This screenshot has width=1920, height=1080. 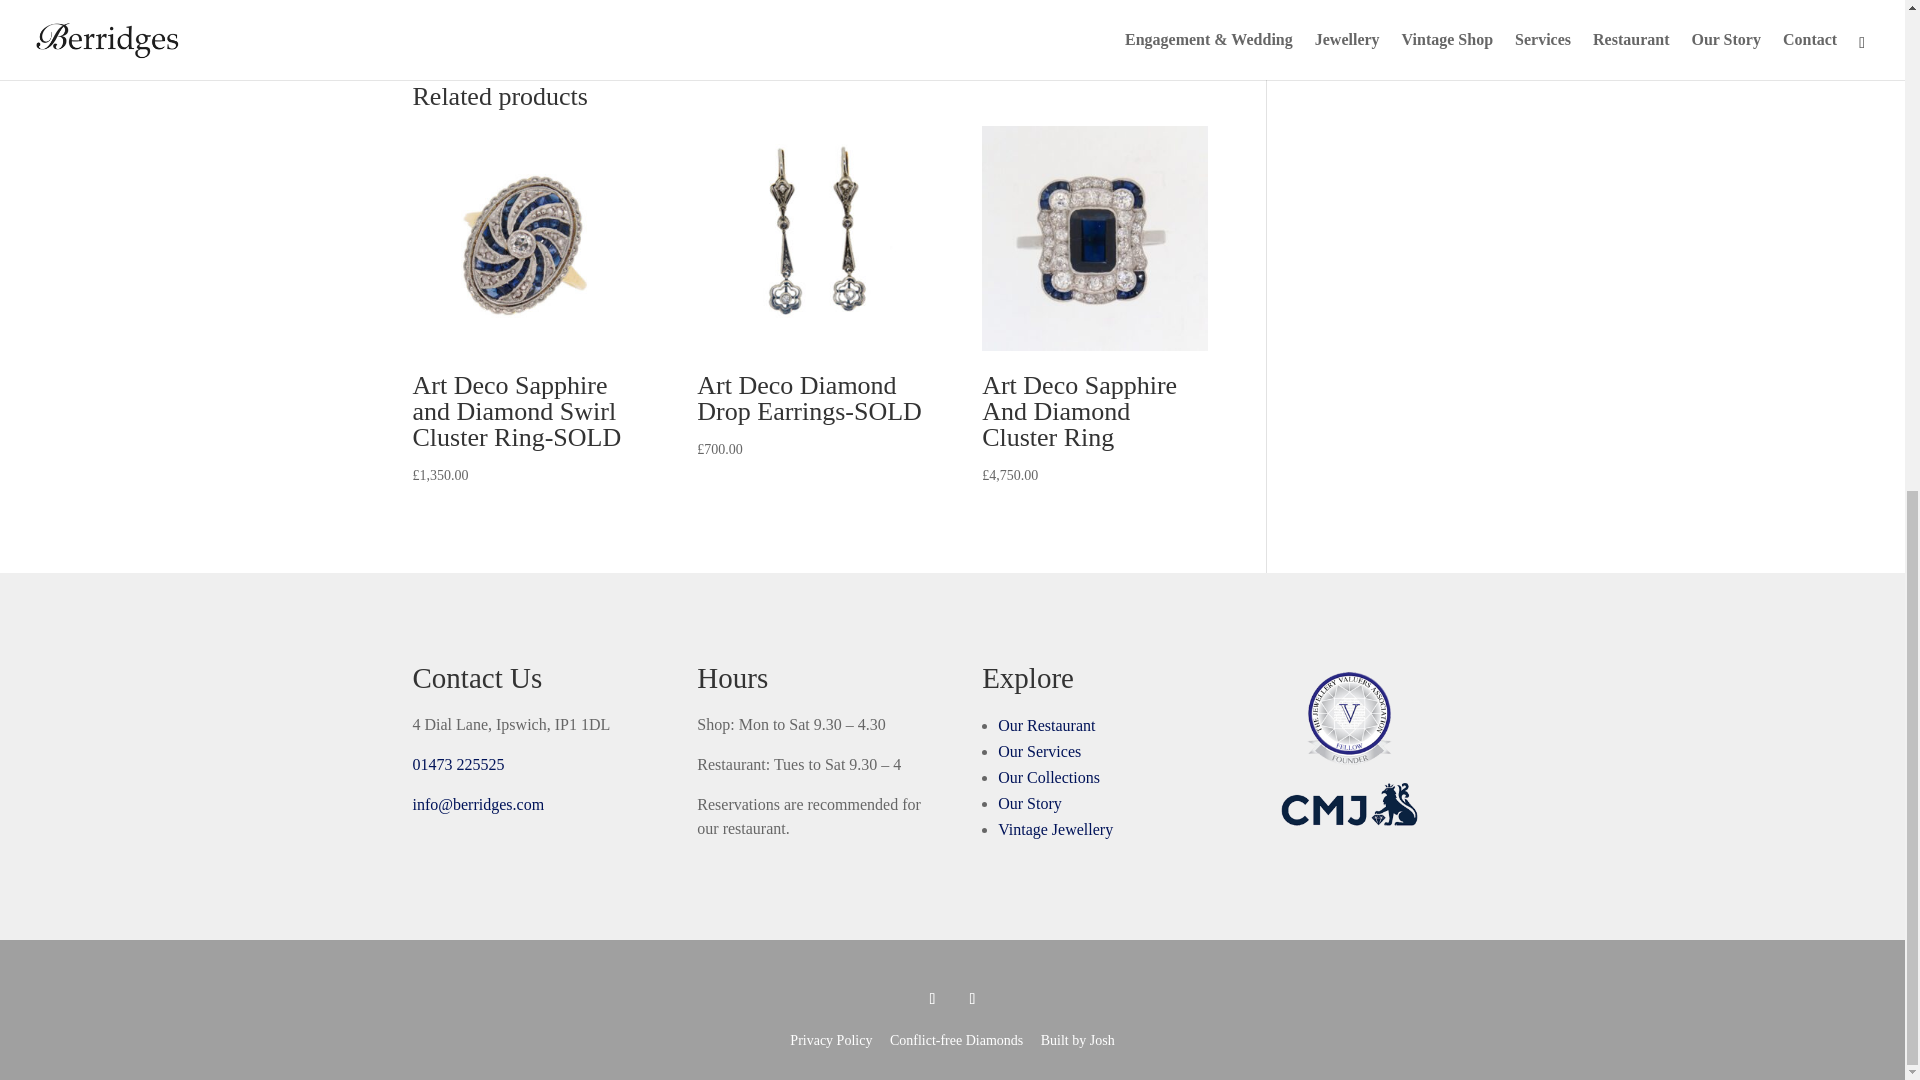 What do you see at coordinates (972, 998) in the screenshot?
I see `Follow on Instagram` at bounding box center [972, 998].